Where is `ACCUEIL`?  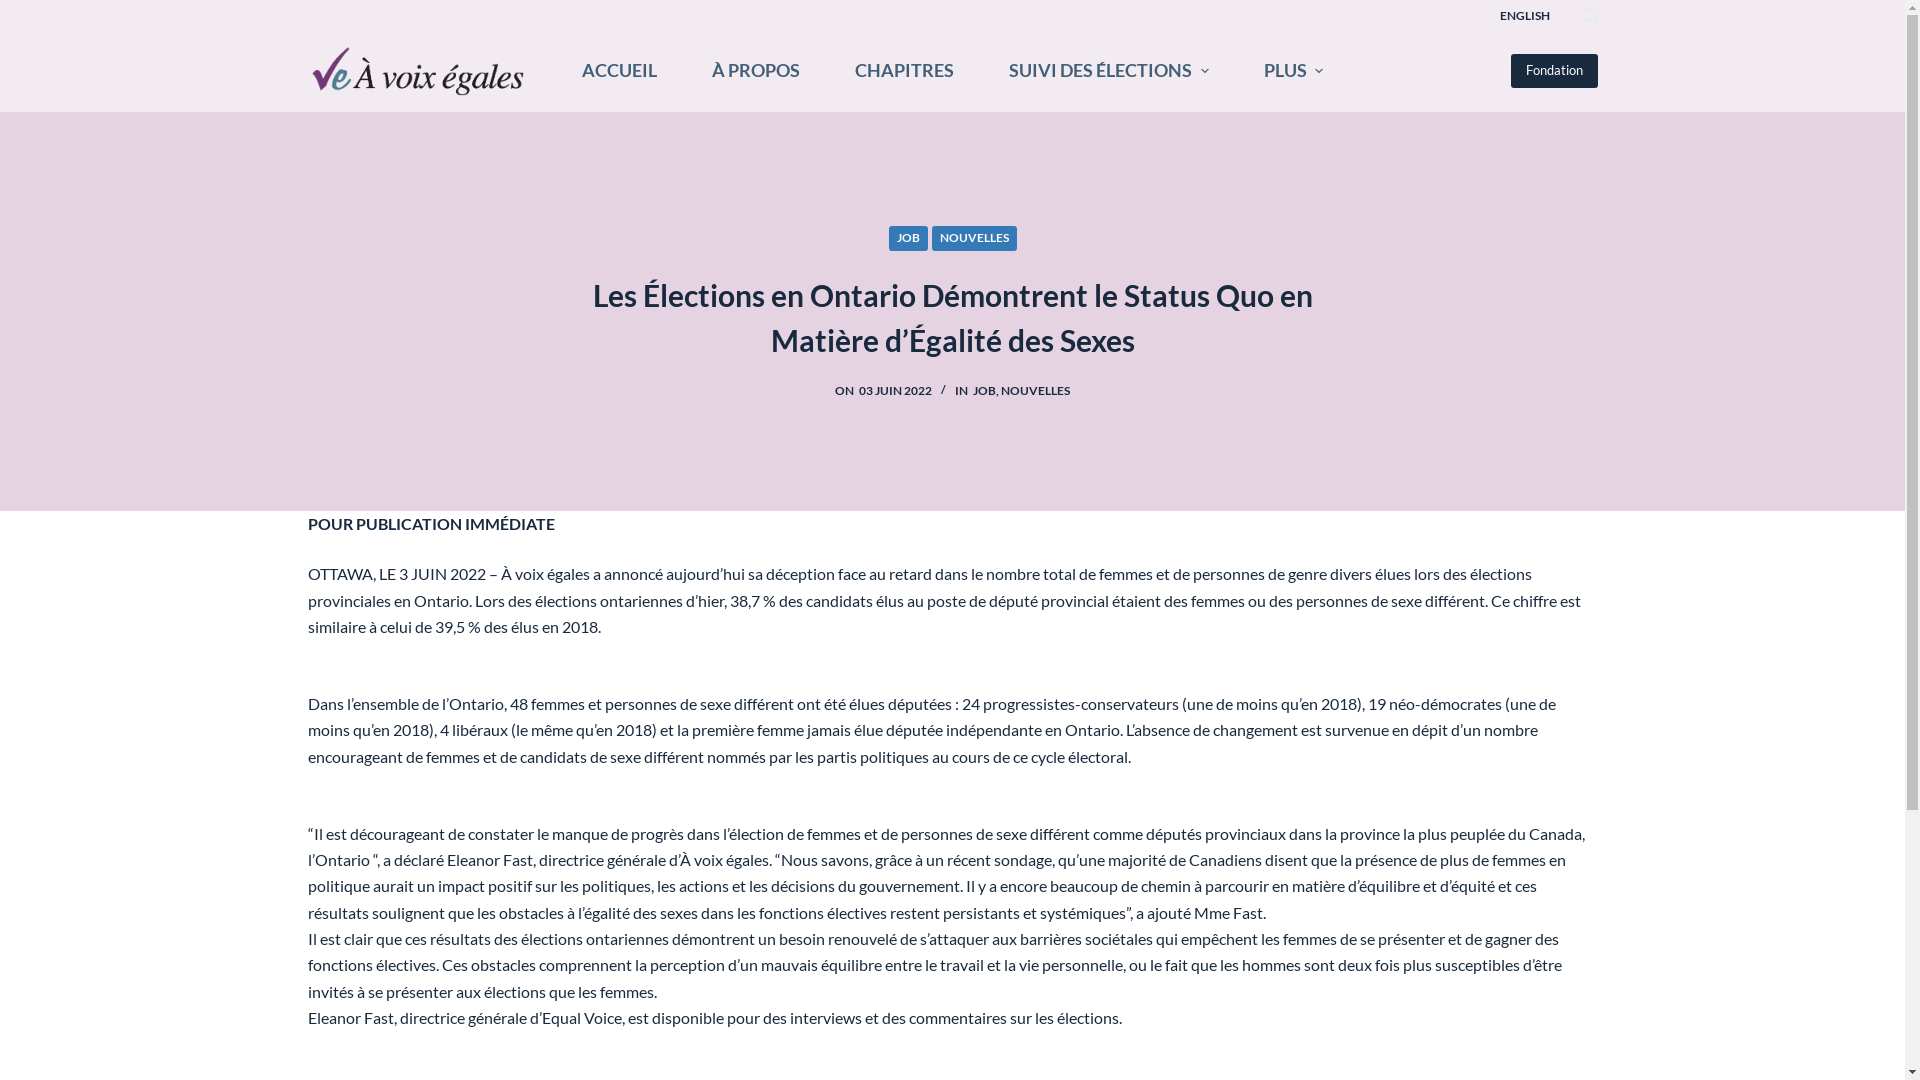
ACCUEIL is located at coordinates (619, 71).